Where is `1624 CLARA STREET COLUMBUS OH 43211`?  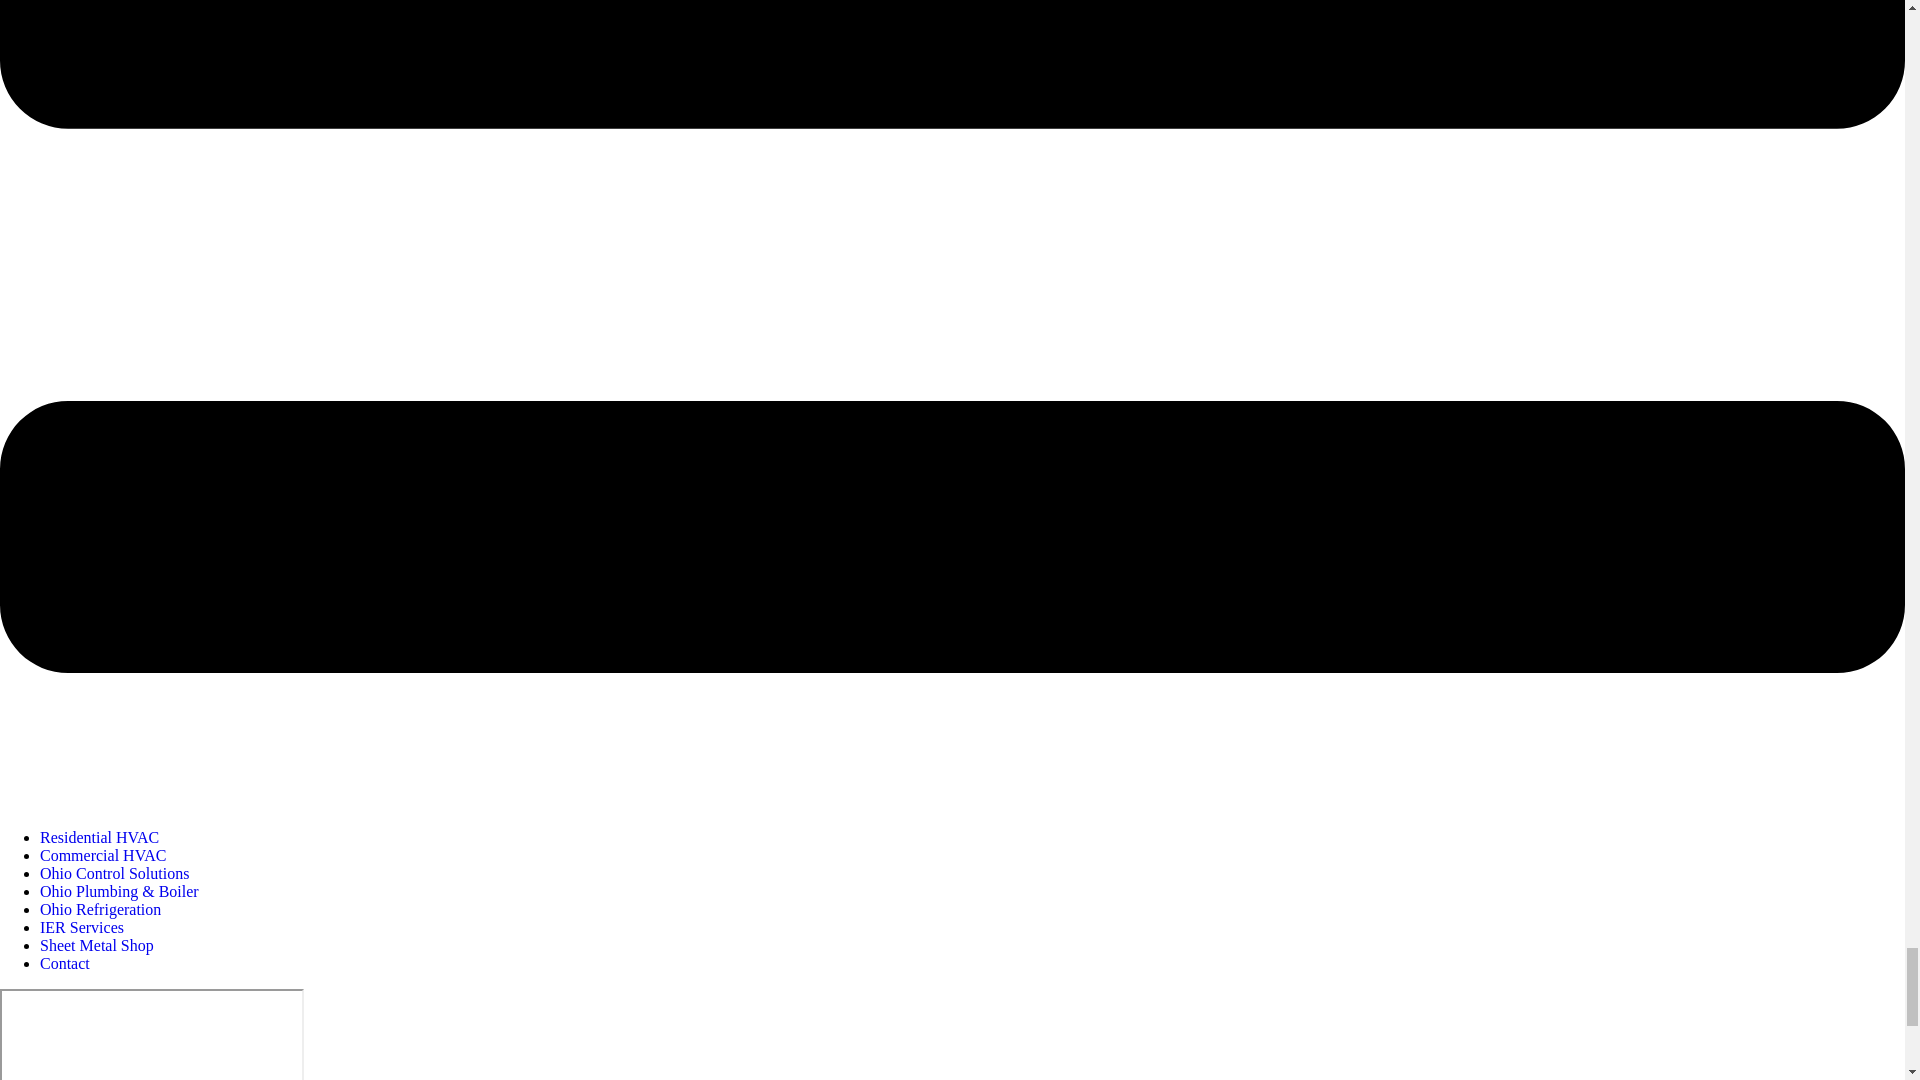
1624 CLARA STREET COLUMBUS OH 43211 is located at coordinates (152, 1034).